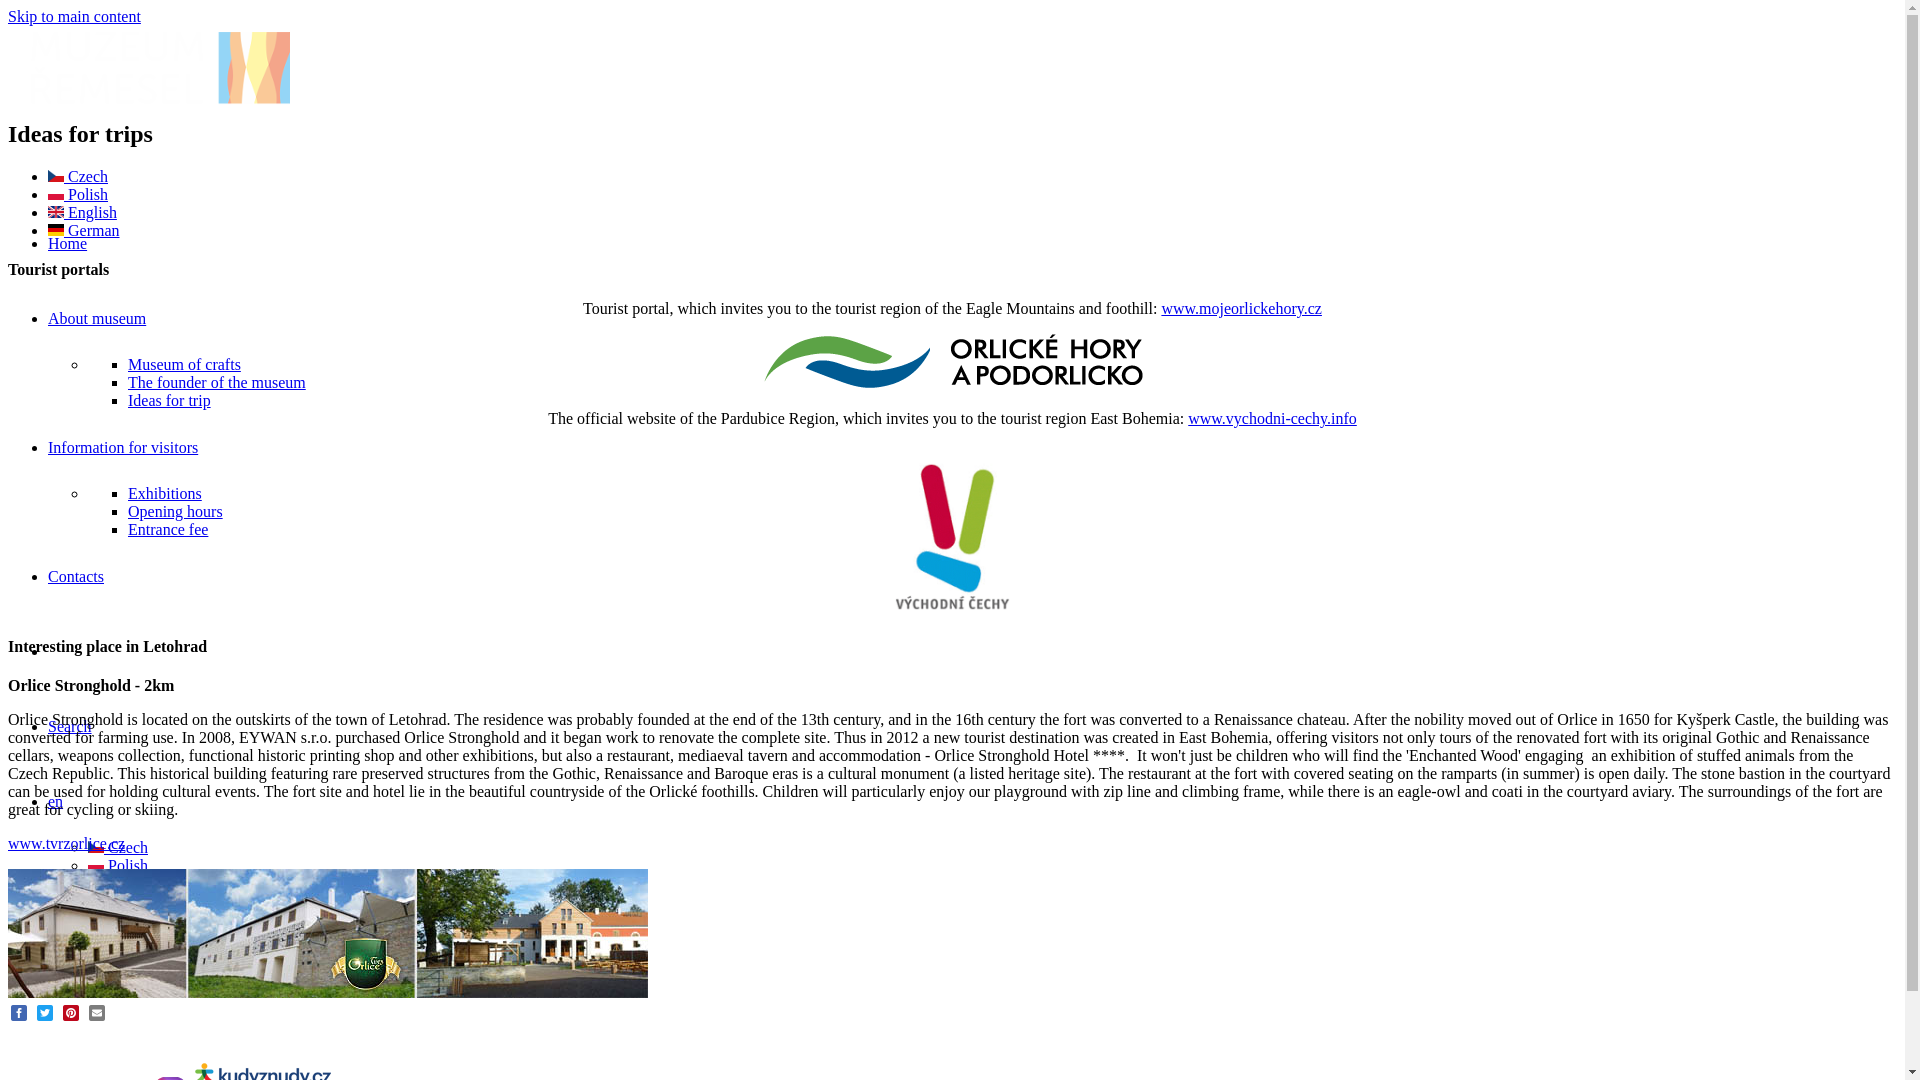 The width and height of the screenshot is (1920, 1080). I want to click on Opening hours, so click(175, 511).